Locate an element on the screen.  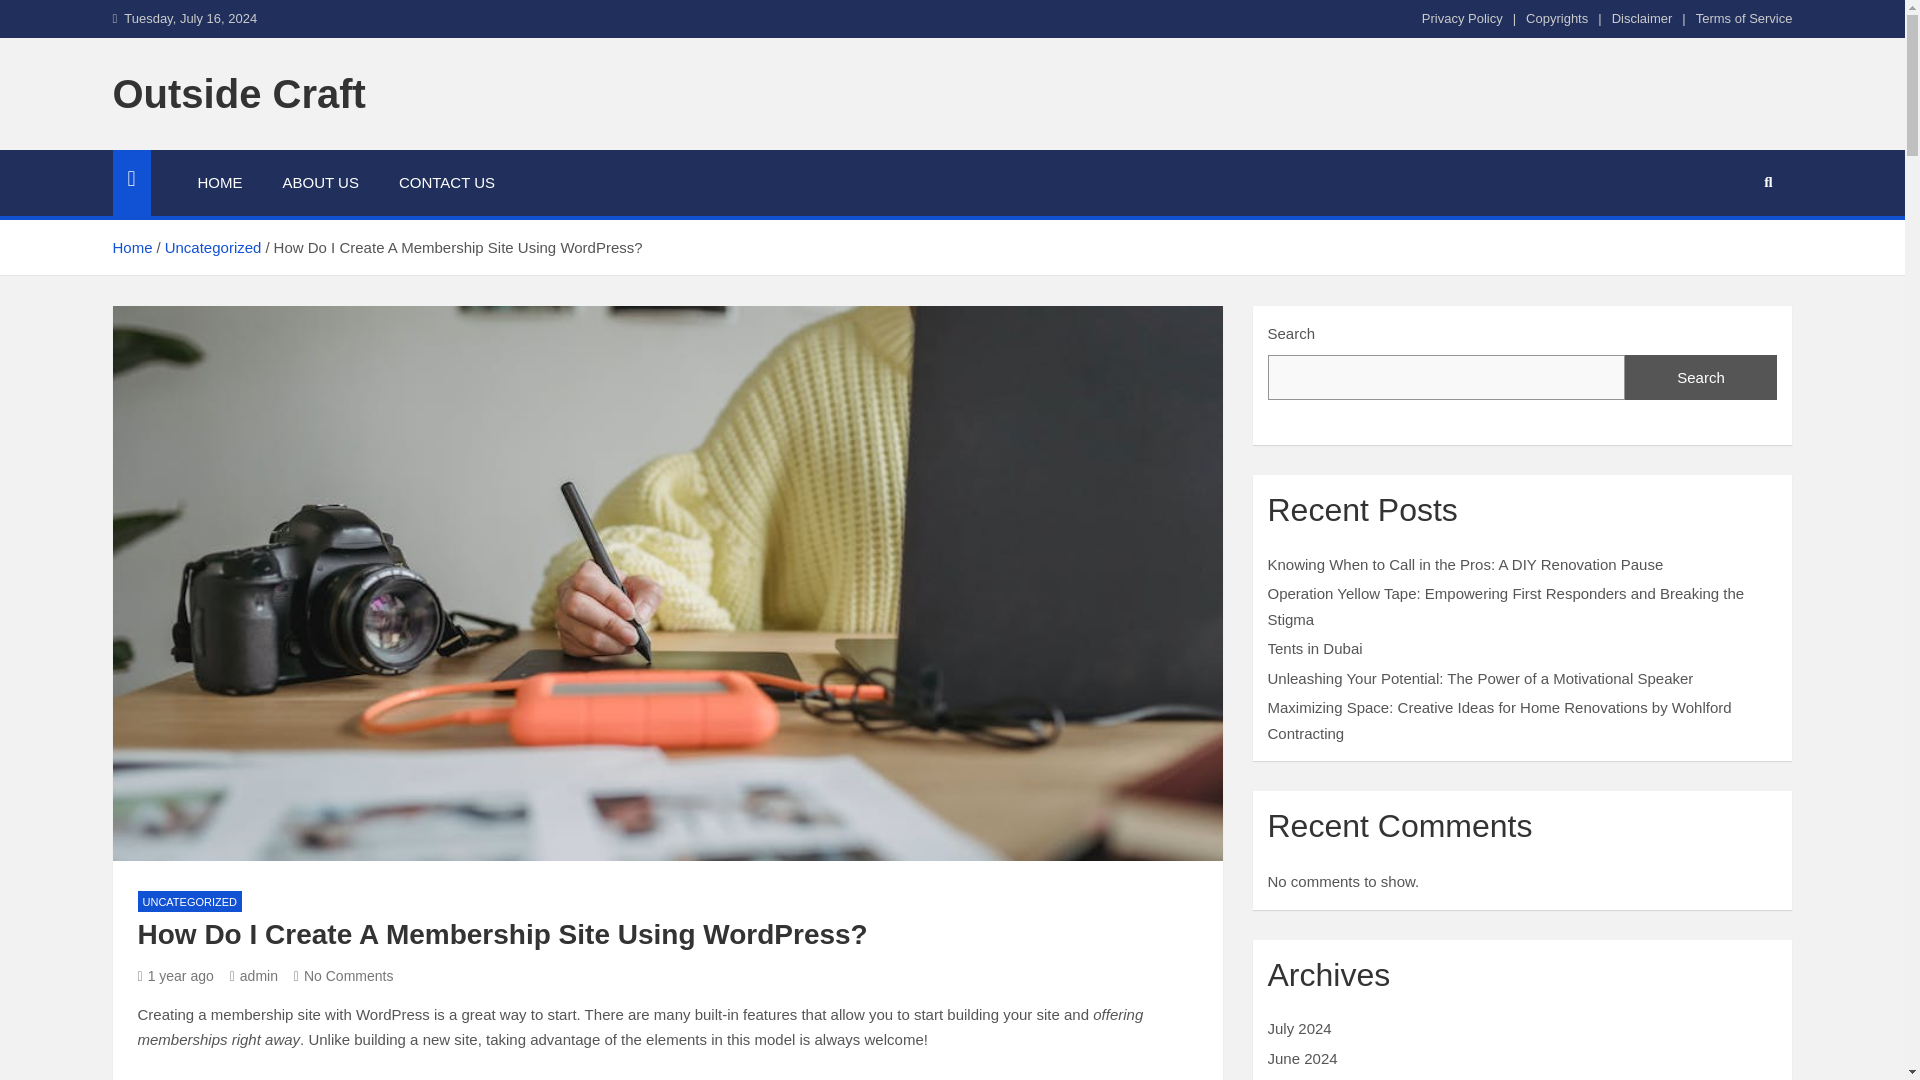
June 2024 is located at coordinates (1302, 1058).